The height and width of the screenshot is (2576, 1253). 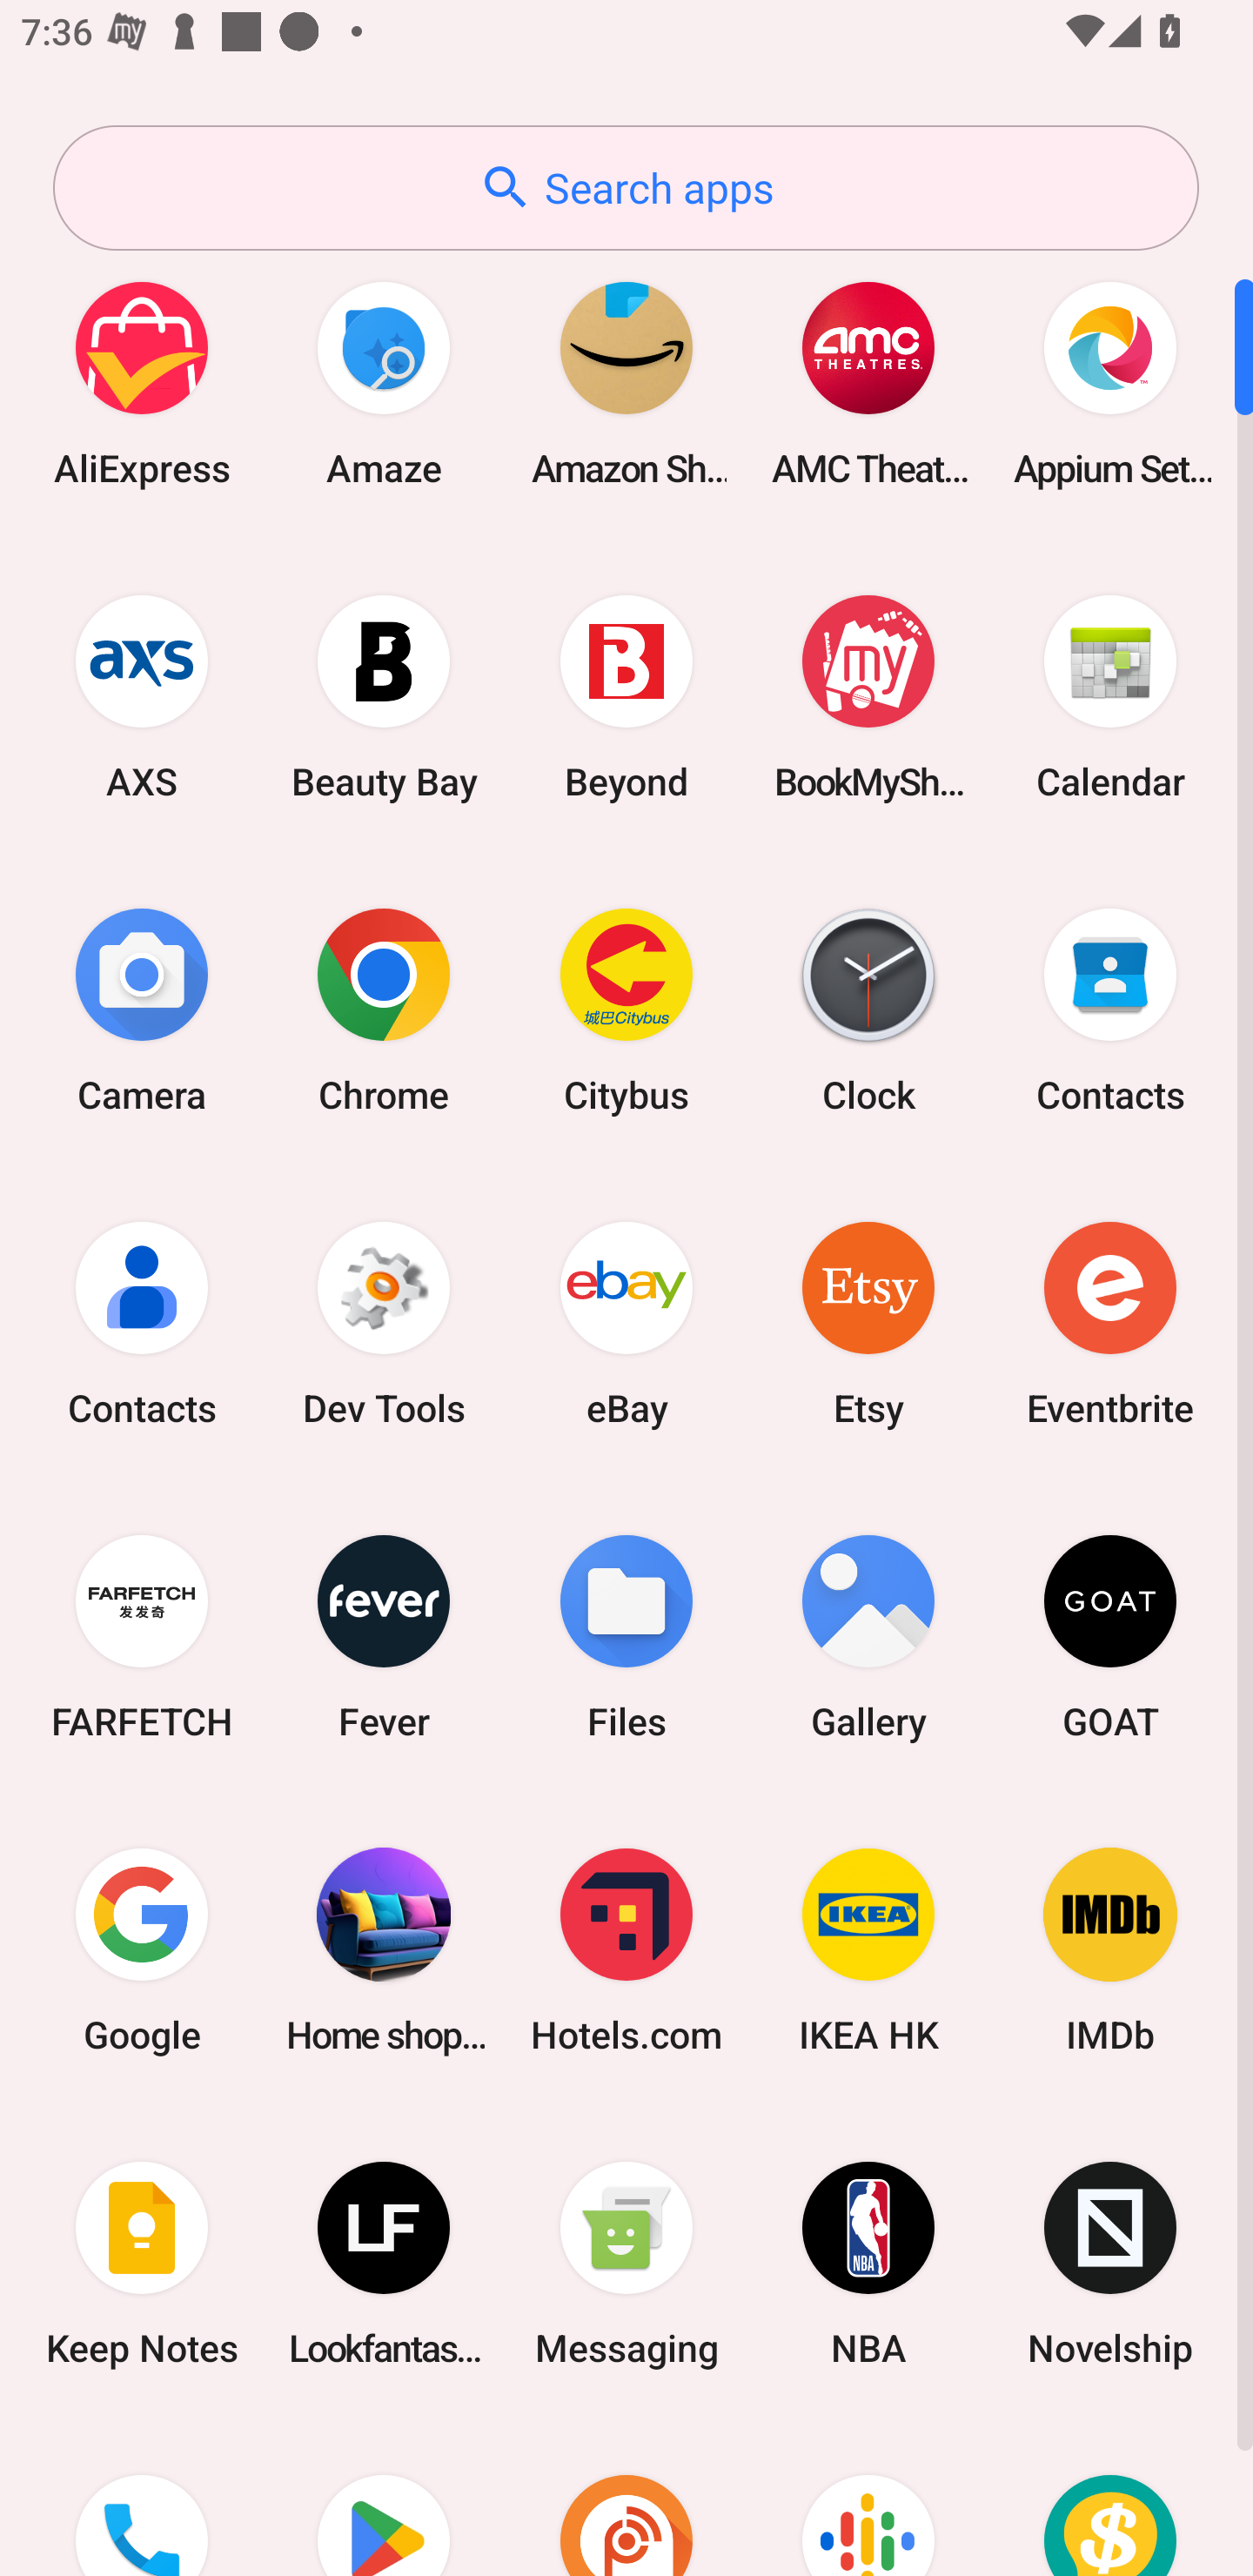 What do you see at coordinates (1110, 2499) in the screenshot?
I see `Price` at bounding box center [1110, 2499].